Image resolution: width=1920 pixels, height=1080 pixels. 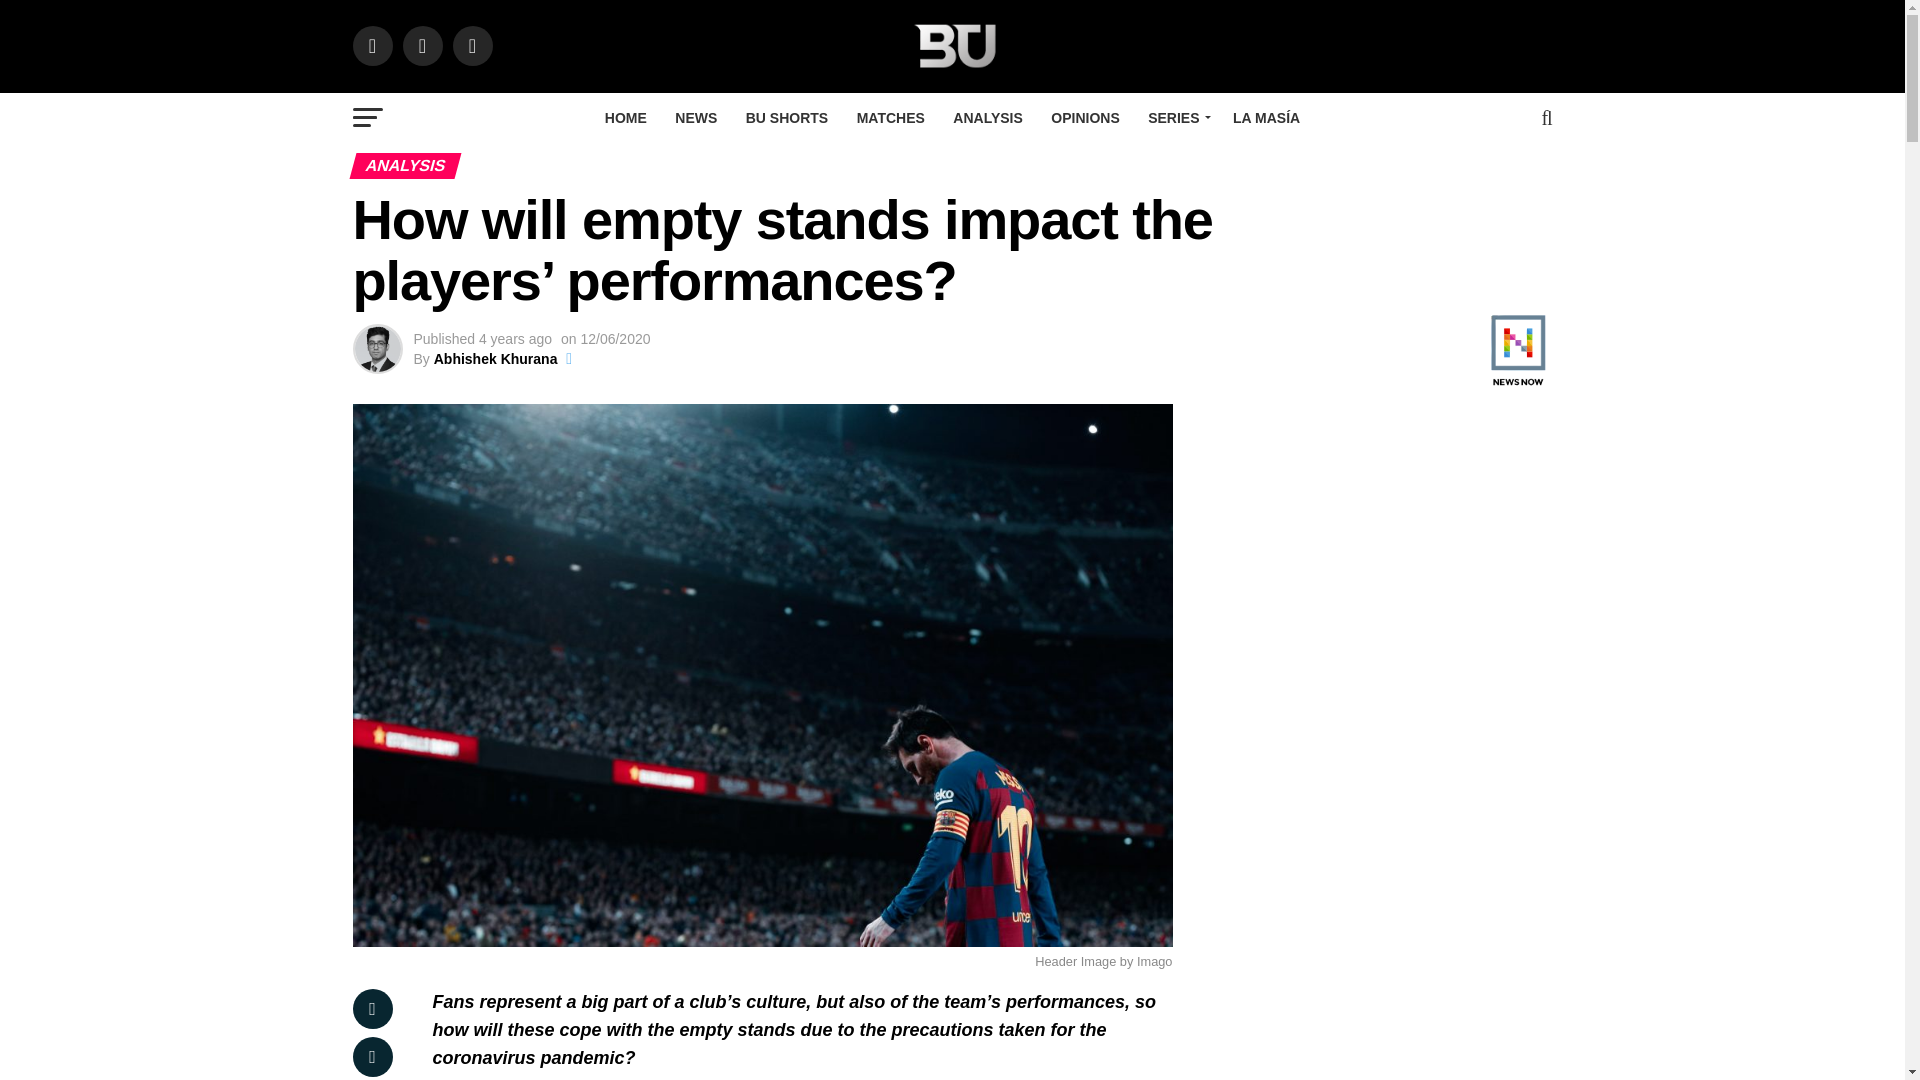 What do you see at coordinates (496, 359) in the screenshot?
I see `Posts by Abhishek Khurana` at bounding box center [496, 359].